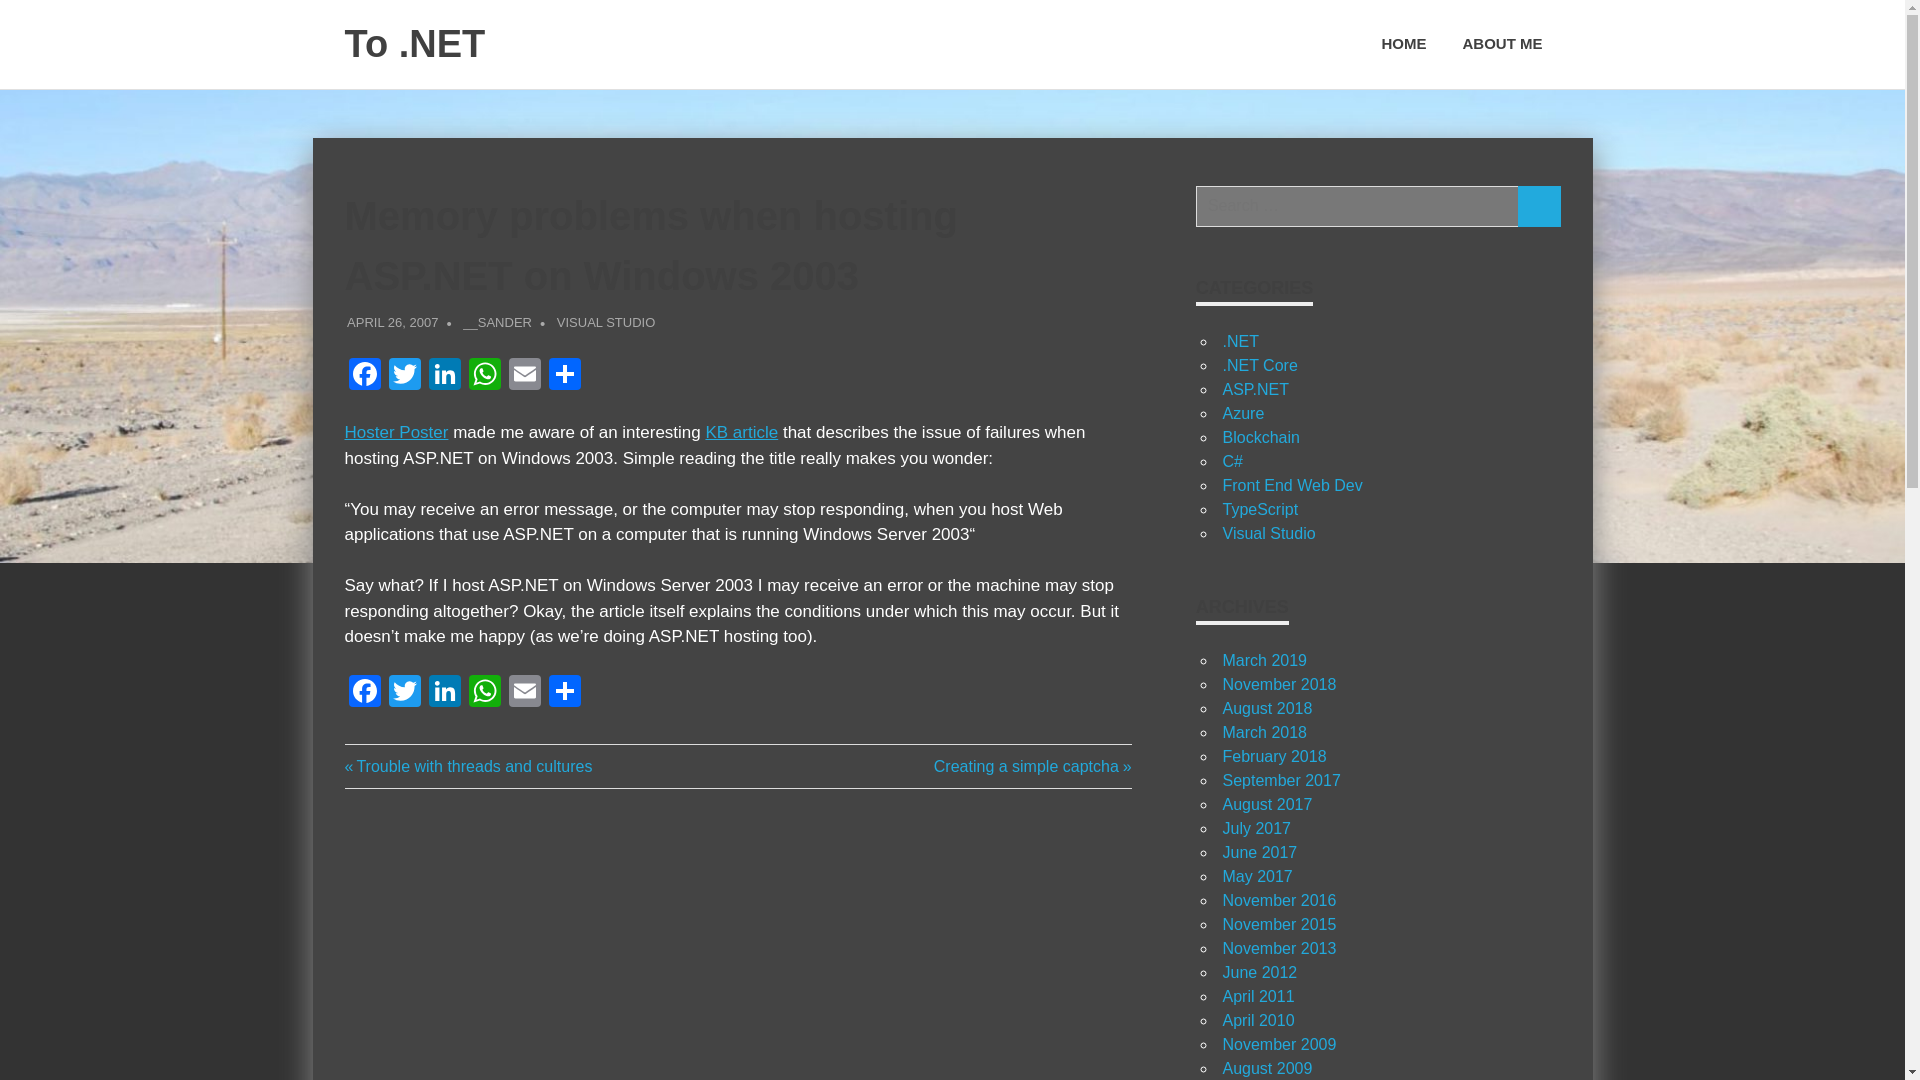 This screenshot has height=1080, width=1920. What do you see at coordinates (1239, 340) in the screenshot?
I see `.NET` at bounding box center [1239, 340].